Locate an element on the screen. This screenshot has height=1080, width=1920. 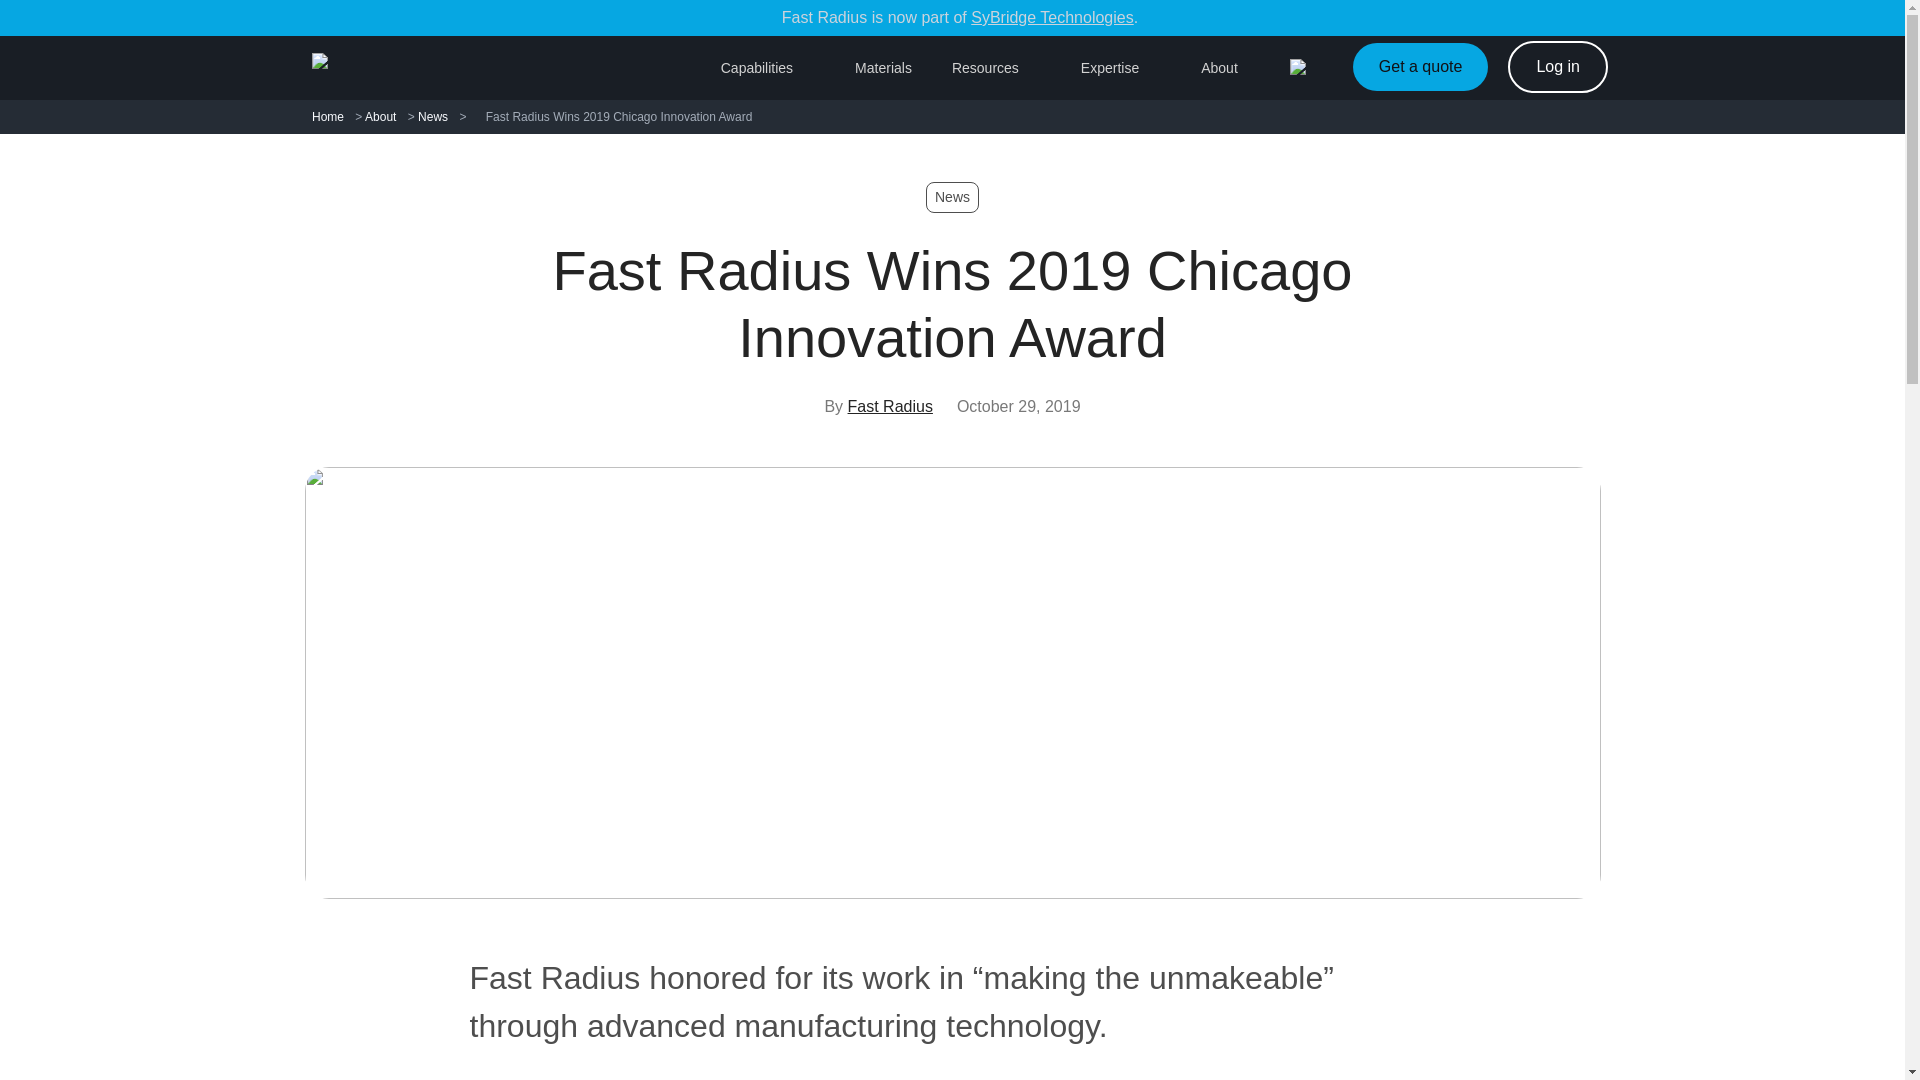
SyBridge Technologies is located at coordinates (1052, 16).